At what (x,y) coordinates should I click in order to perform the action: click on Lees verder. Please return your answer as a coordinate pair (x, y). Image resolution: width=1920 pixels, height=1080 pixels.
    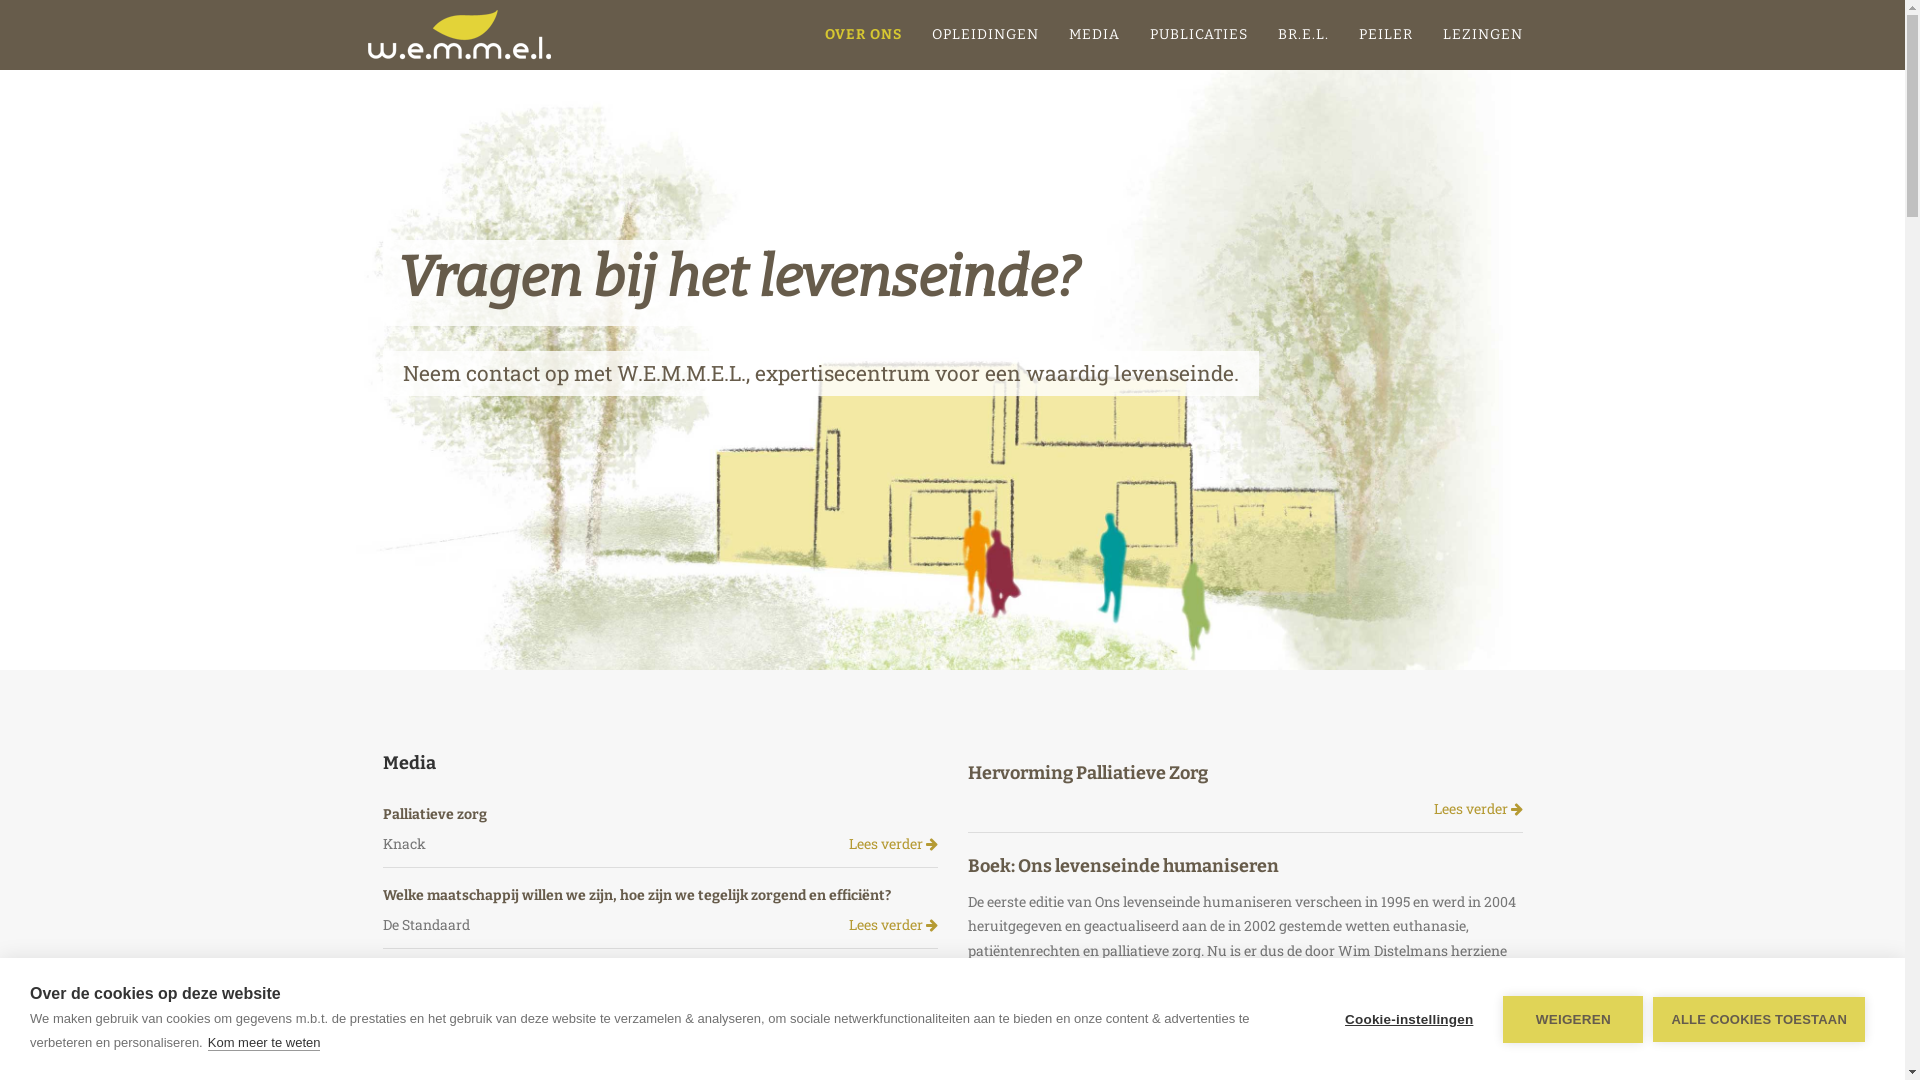
    Looking at the image, I should click on (1478, 810).